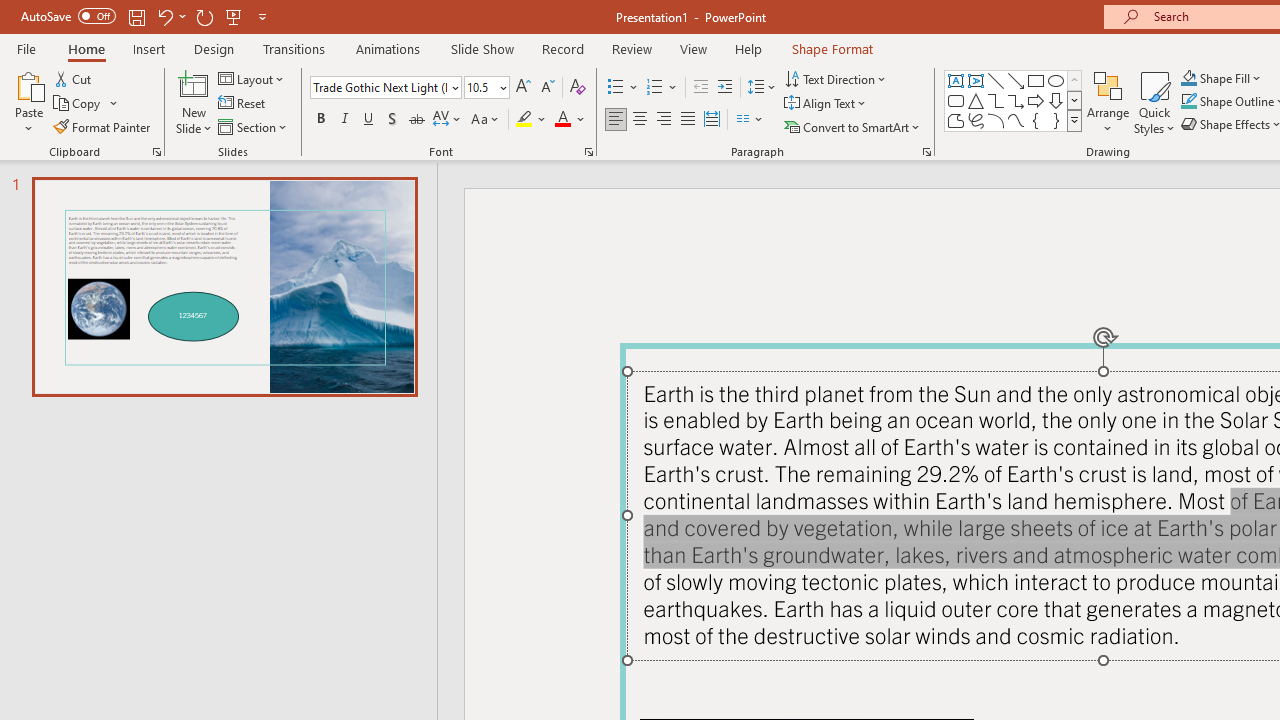  I want to click on Shape Fill Aqua, Accent 2, so click(1188, 78).